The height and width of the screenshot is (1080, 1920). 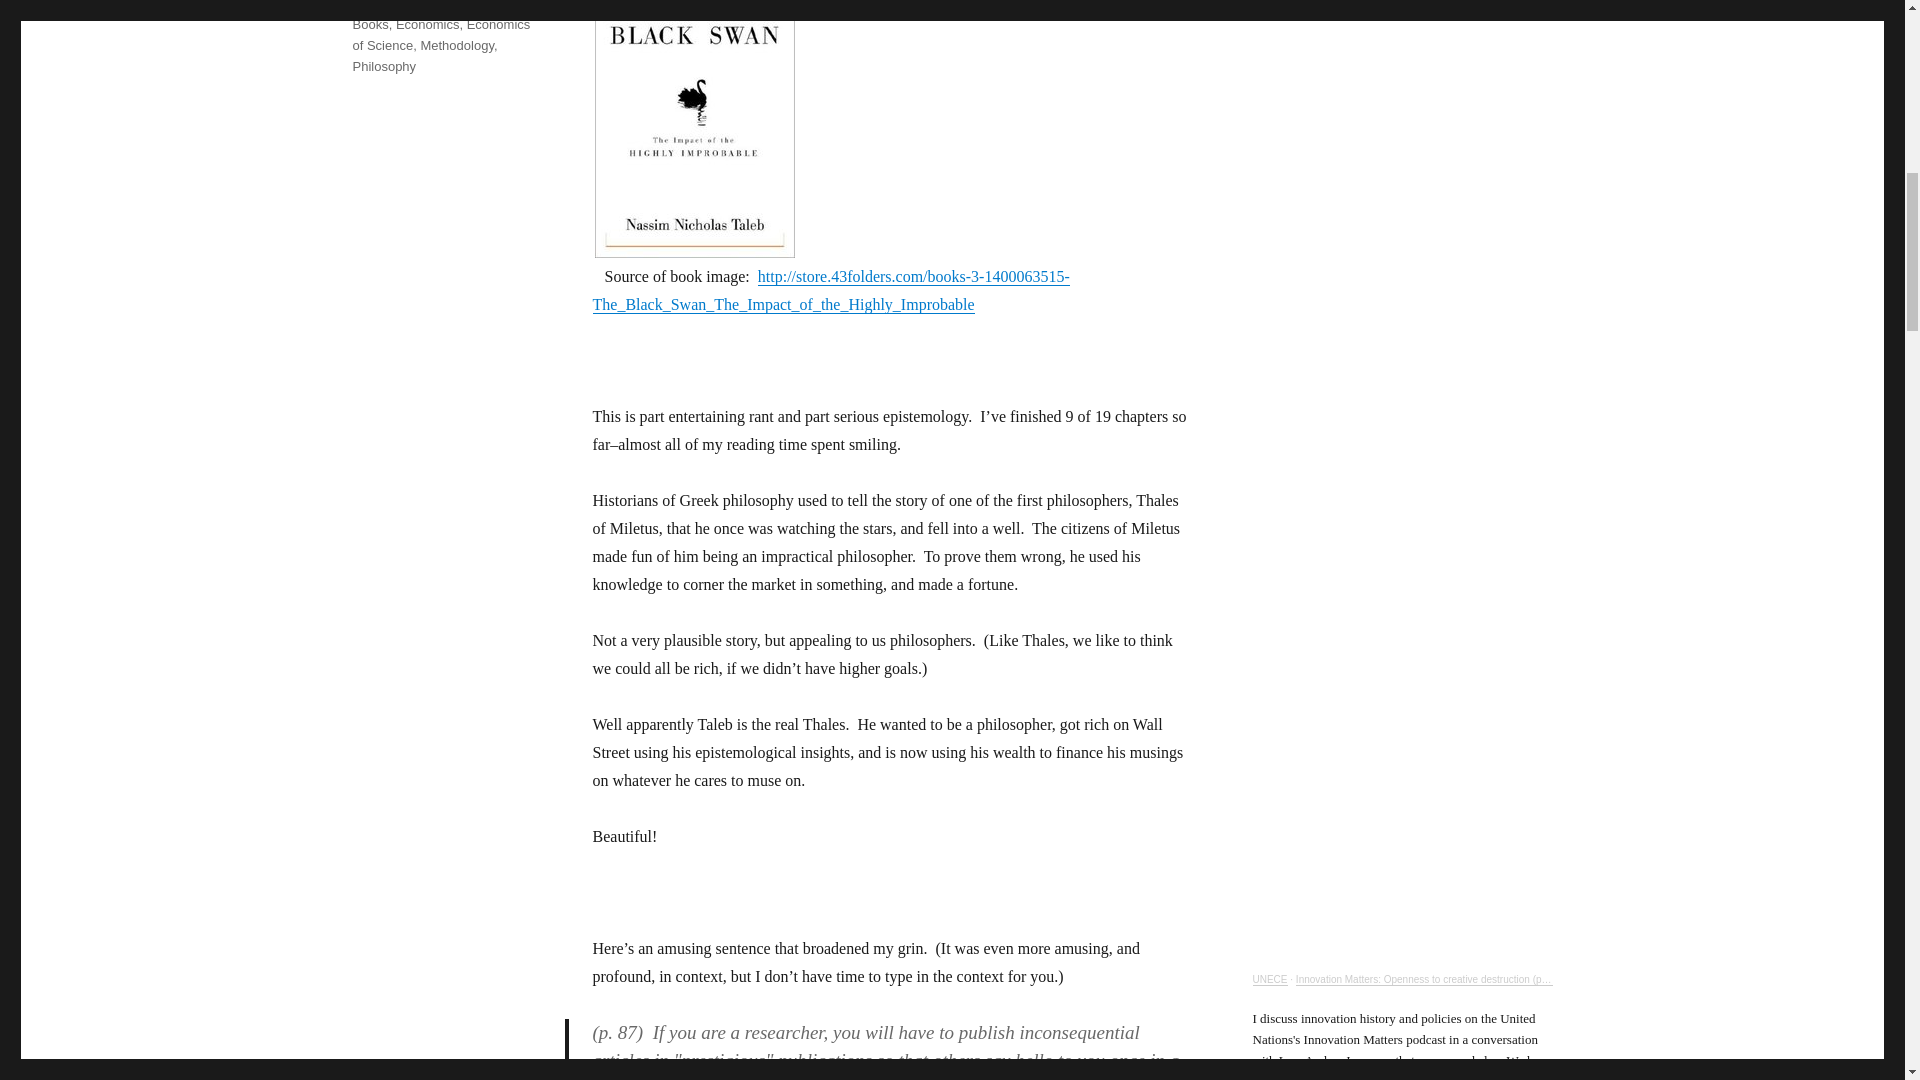 What do you see at coordinates (398, 2) in the screenshot?
I see `October 7, 2007` at bounding box center [398, 2].